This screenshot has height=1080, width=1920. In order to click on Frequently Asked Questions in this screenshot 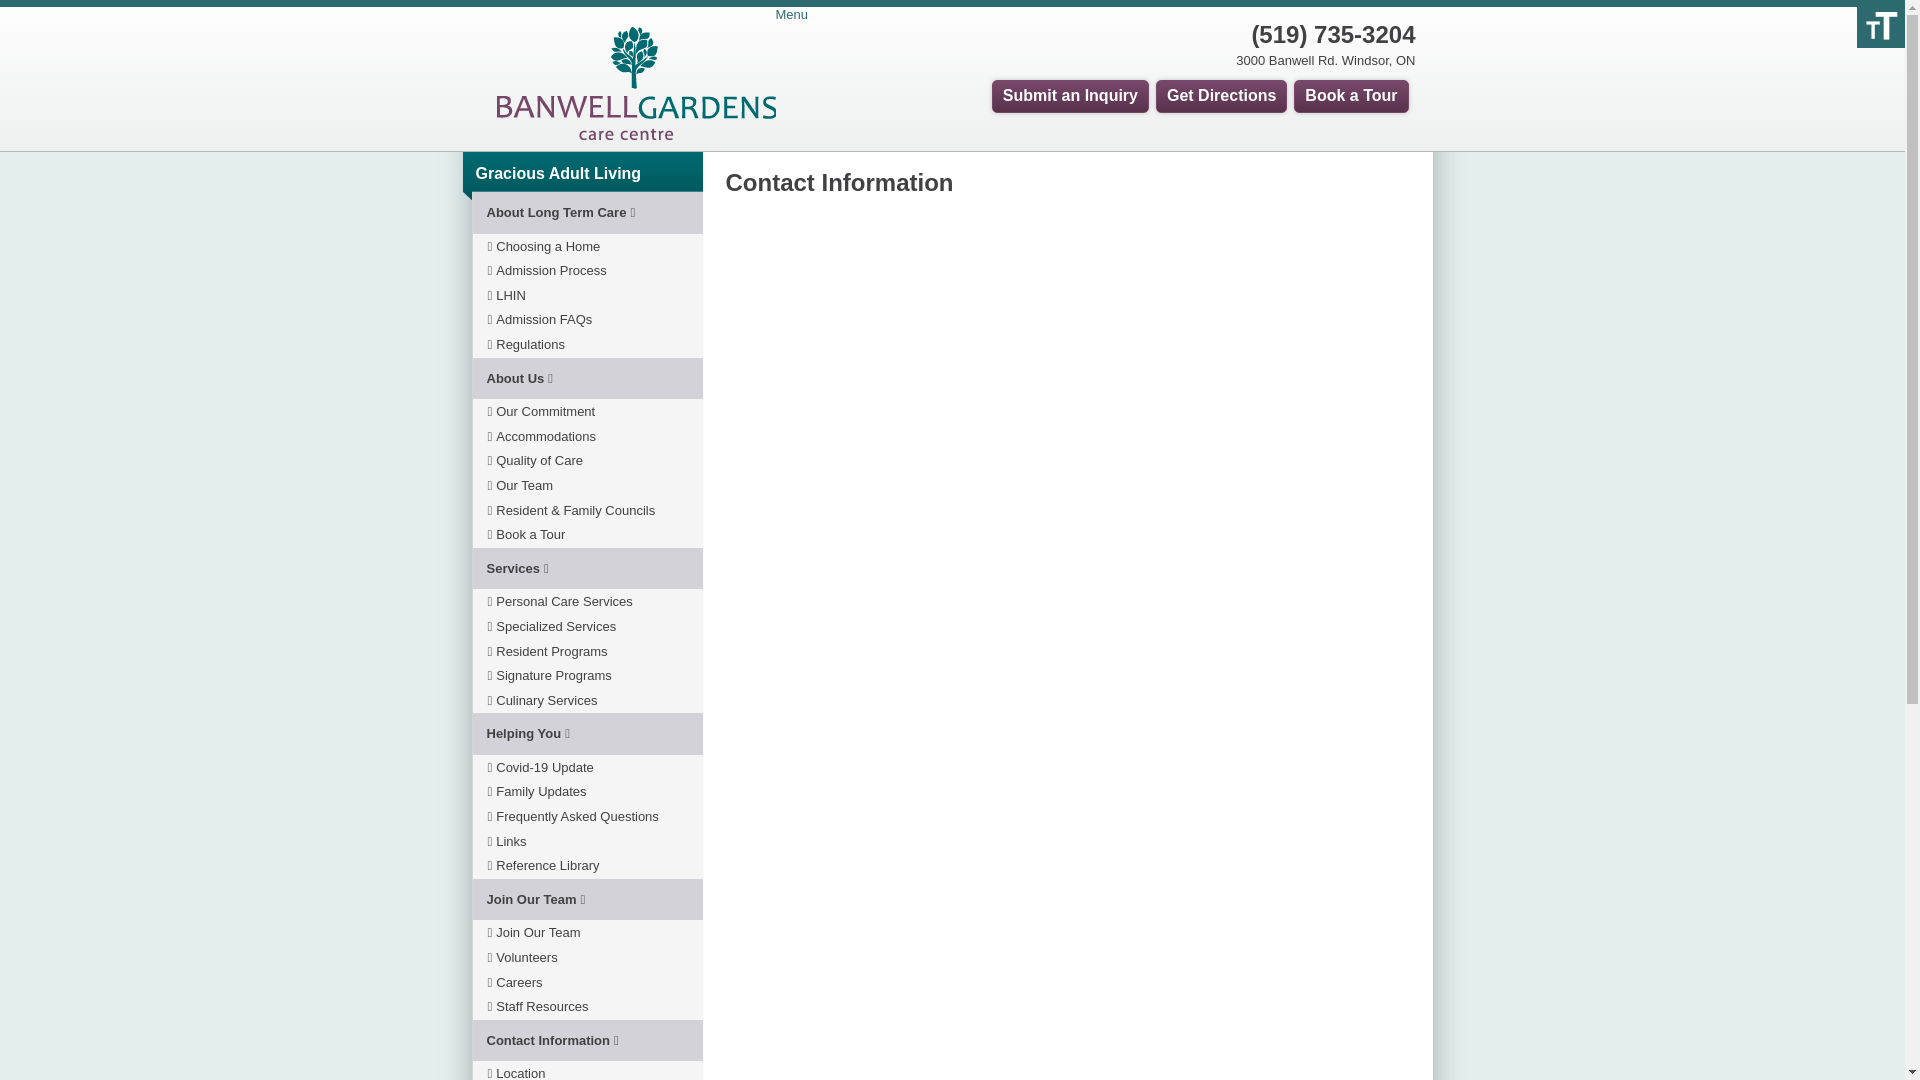, I will do `click(574, 817)`.